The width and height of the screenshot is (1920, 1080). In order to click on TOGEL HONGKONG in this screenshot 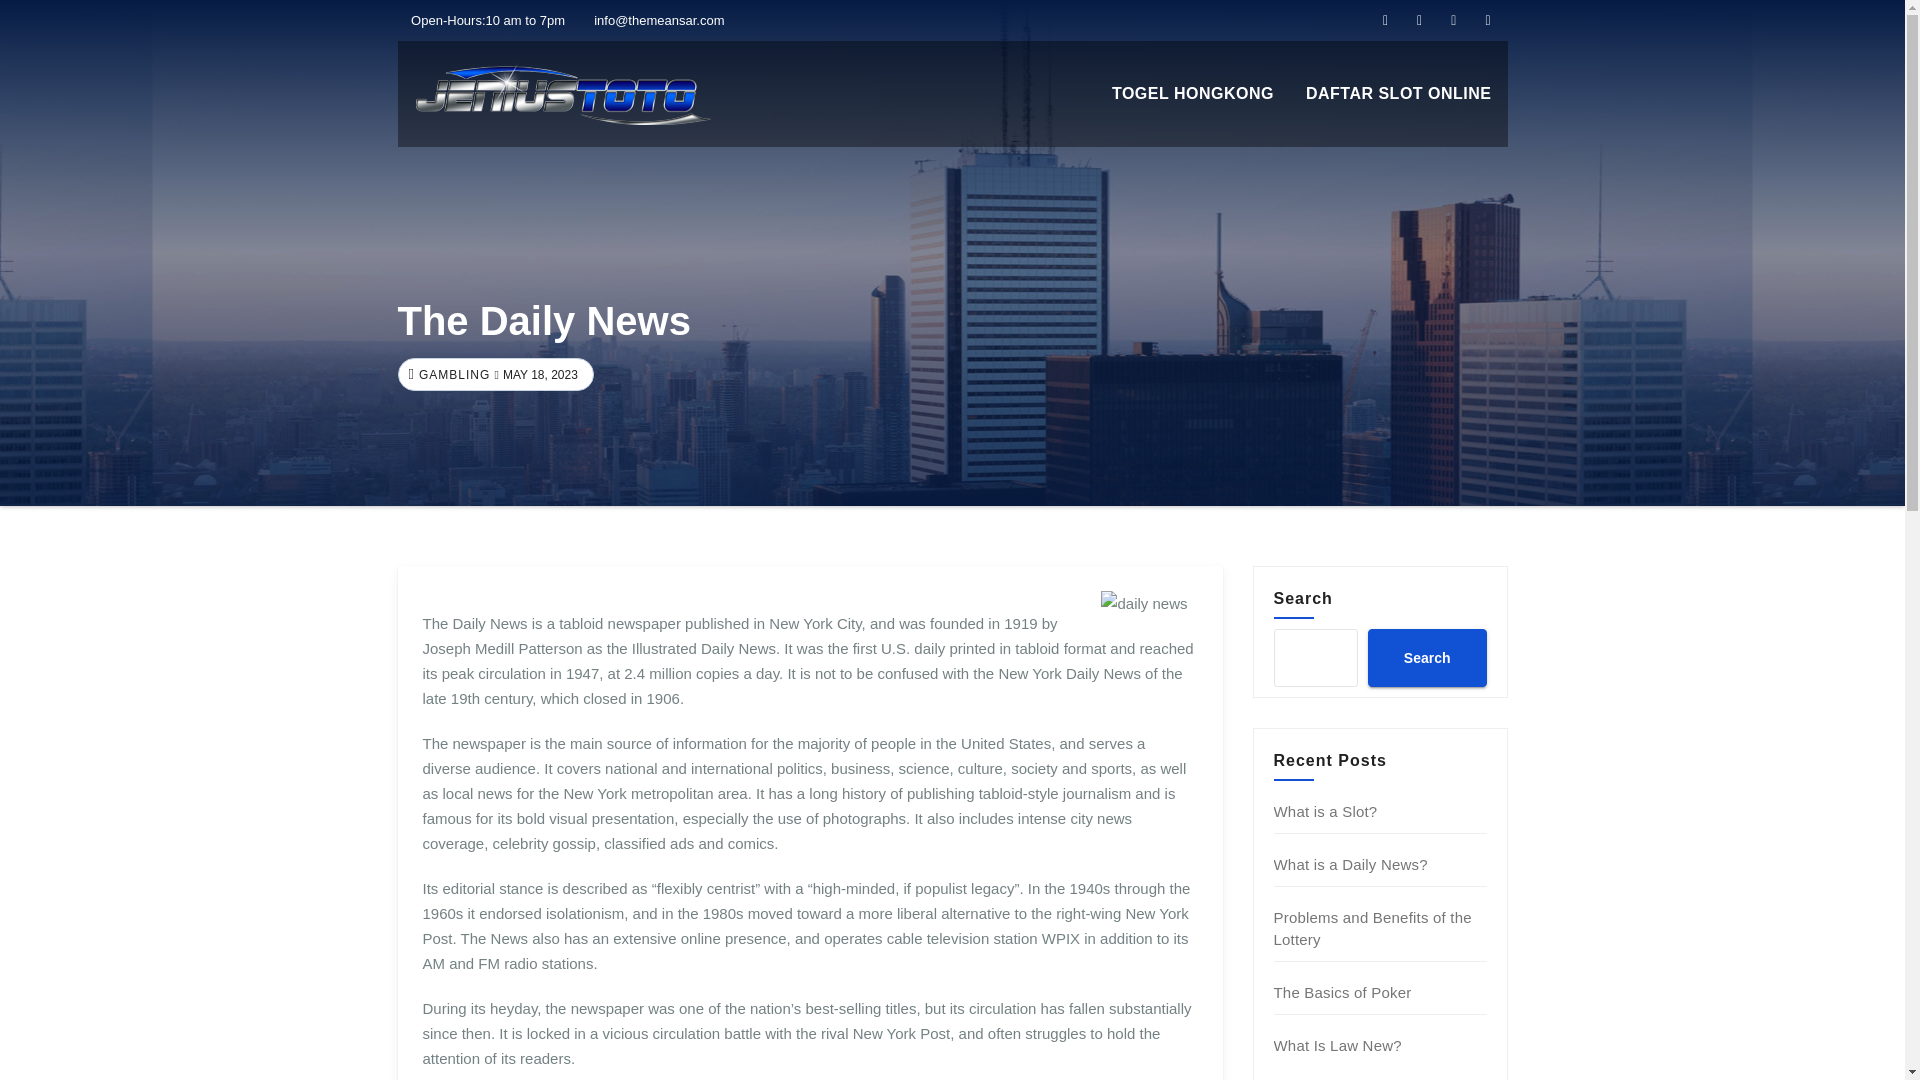, I will do `click(1193, 94)`.